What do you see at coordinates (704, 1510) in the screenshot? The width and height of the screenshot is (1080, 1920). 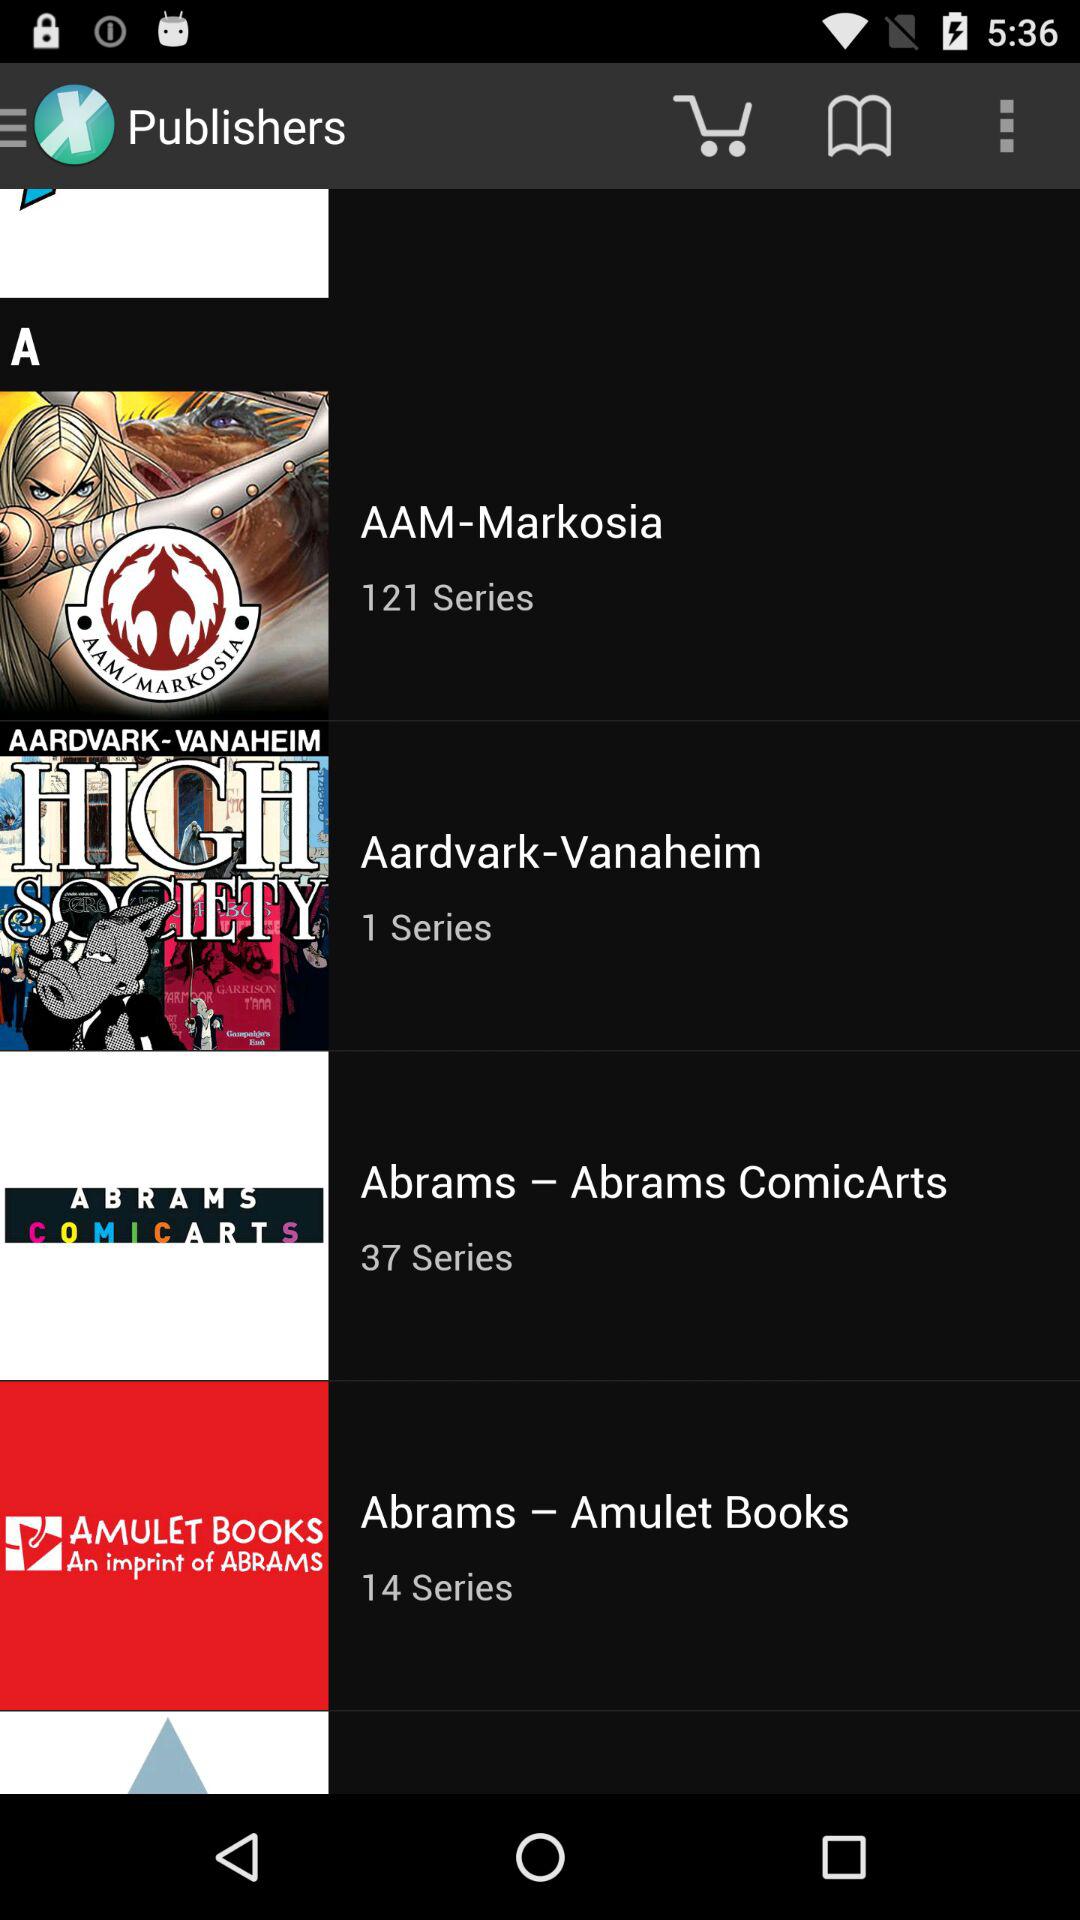 I see `turn off icon above the 14 series icon` at bounding box center [704, 1510].